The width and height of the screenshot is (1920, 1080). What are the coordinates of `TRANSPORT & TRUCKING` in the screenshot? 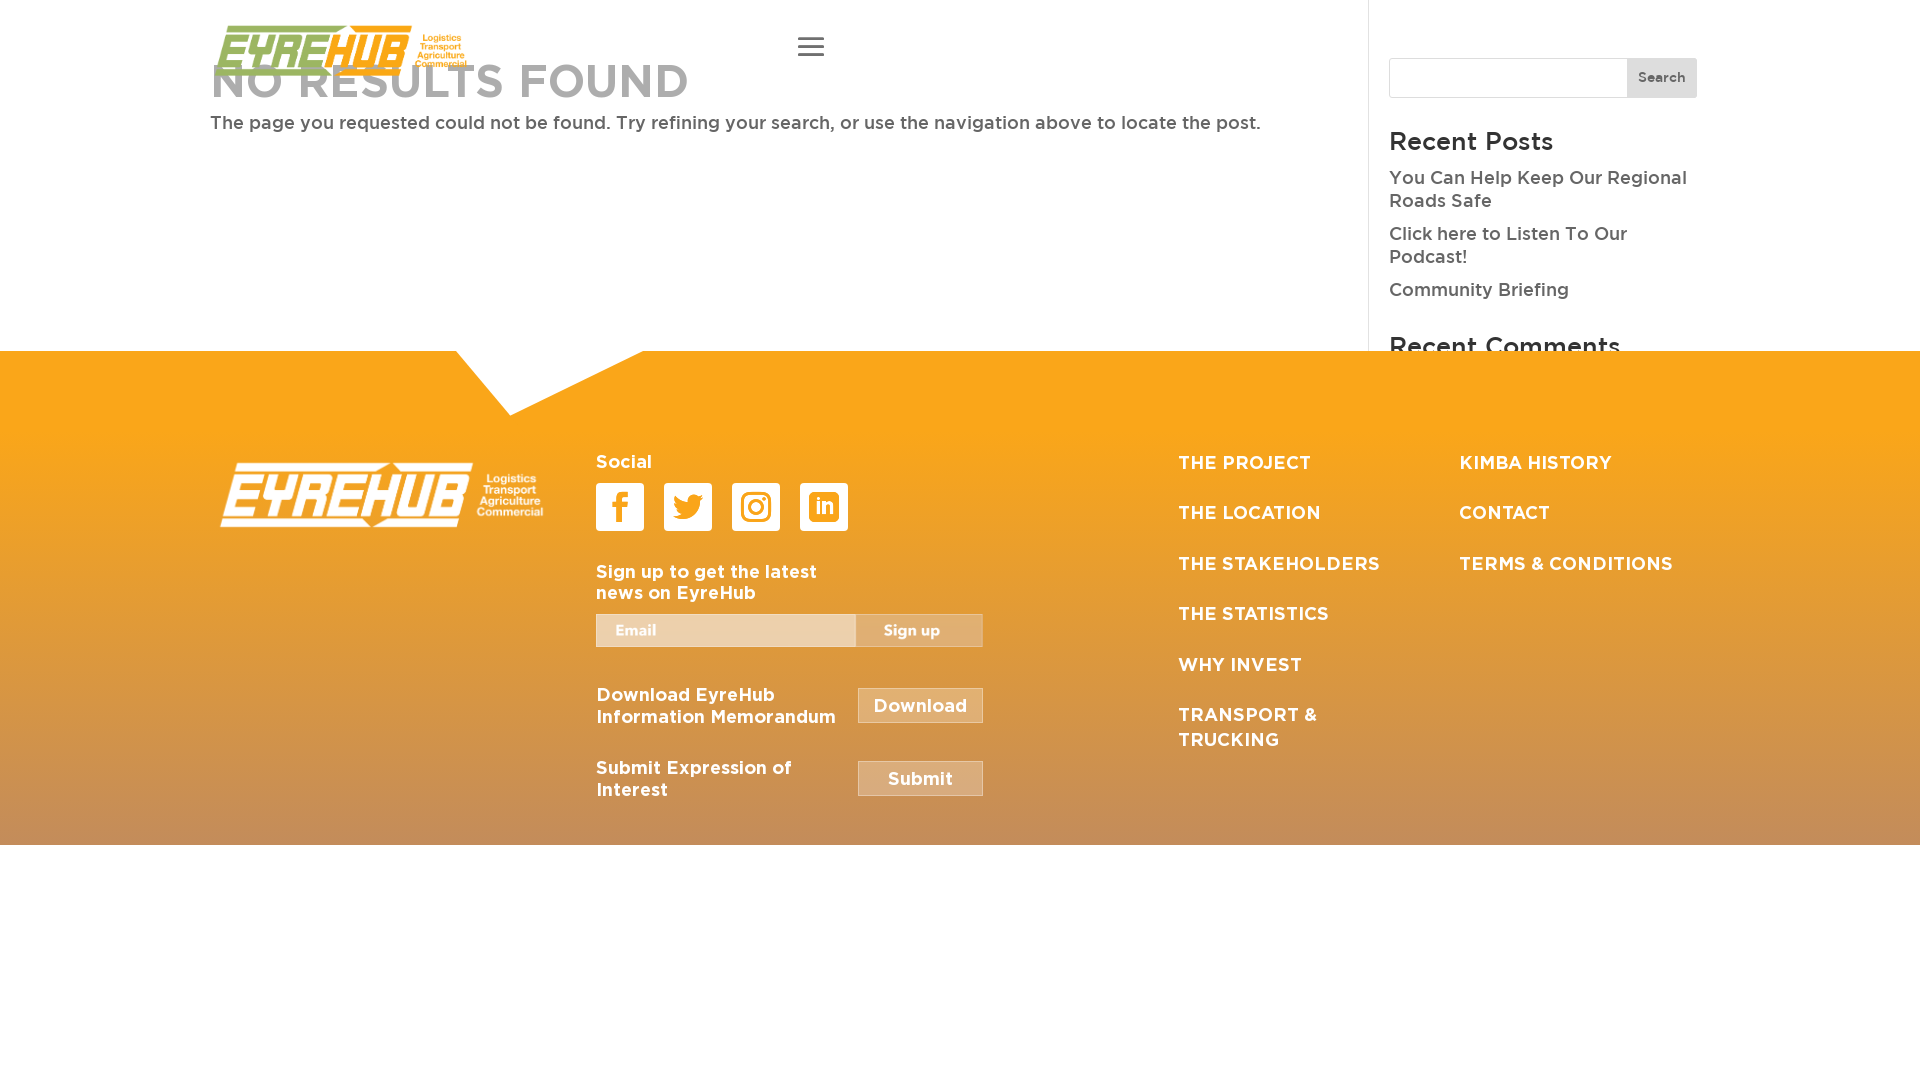 It's located at (1248, 726).